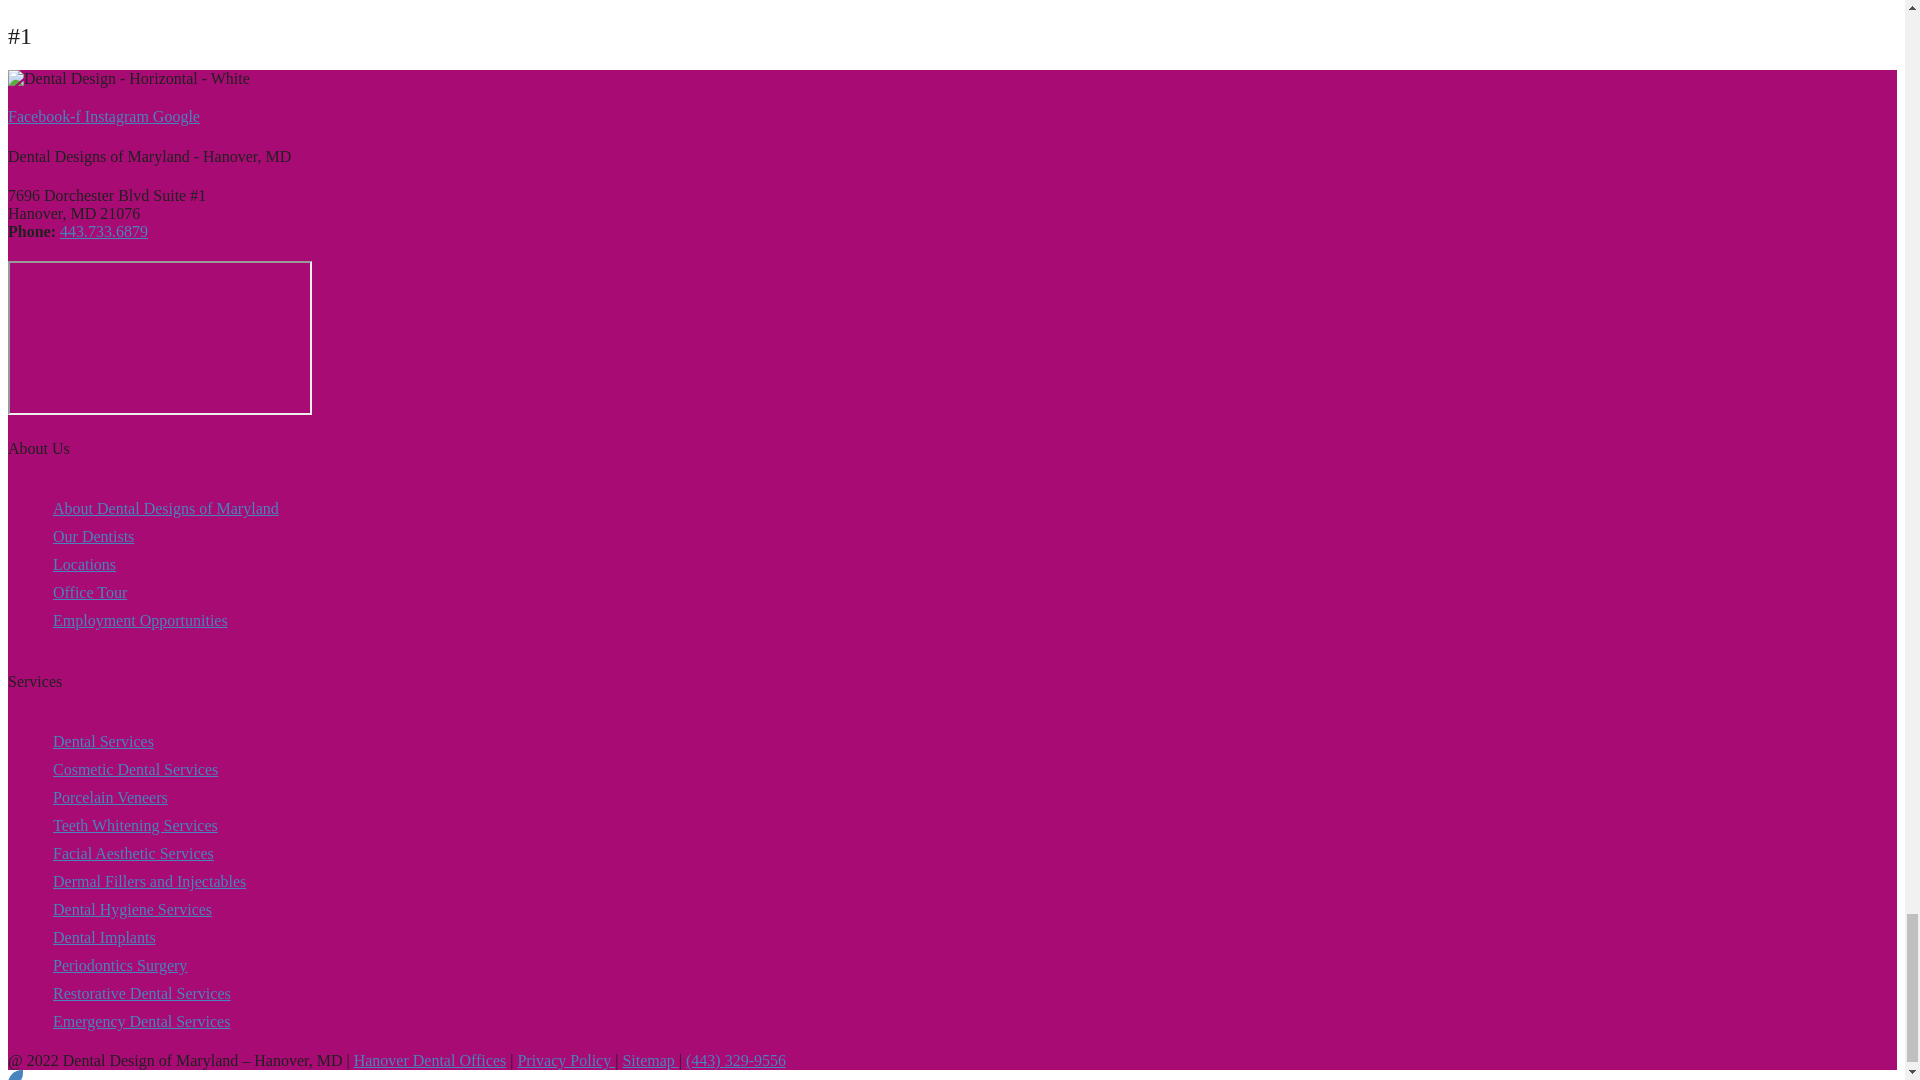 The width and height of the screenshot is (1920, 1080). What do you see at coordinates (166, 592) in the screenshot?
I see `Office Tour` at bounding box center [166, 592].